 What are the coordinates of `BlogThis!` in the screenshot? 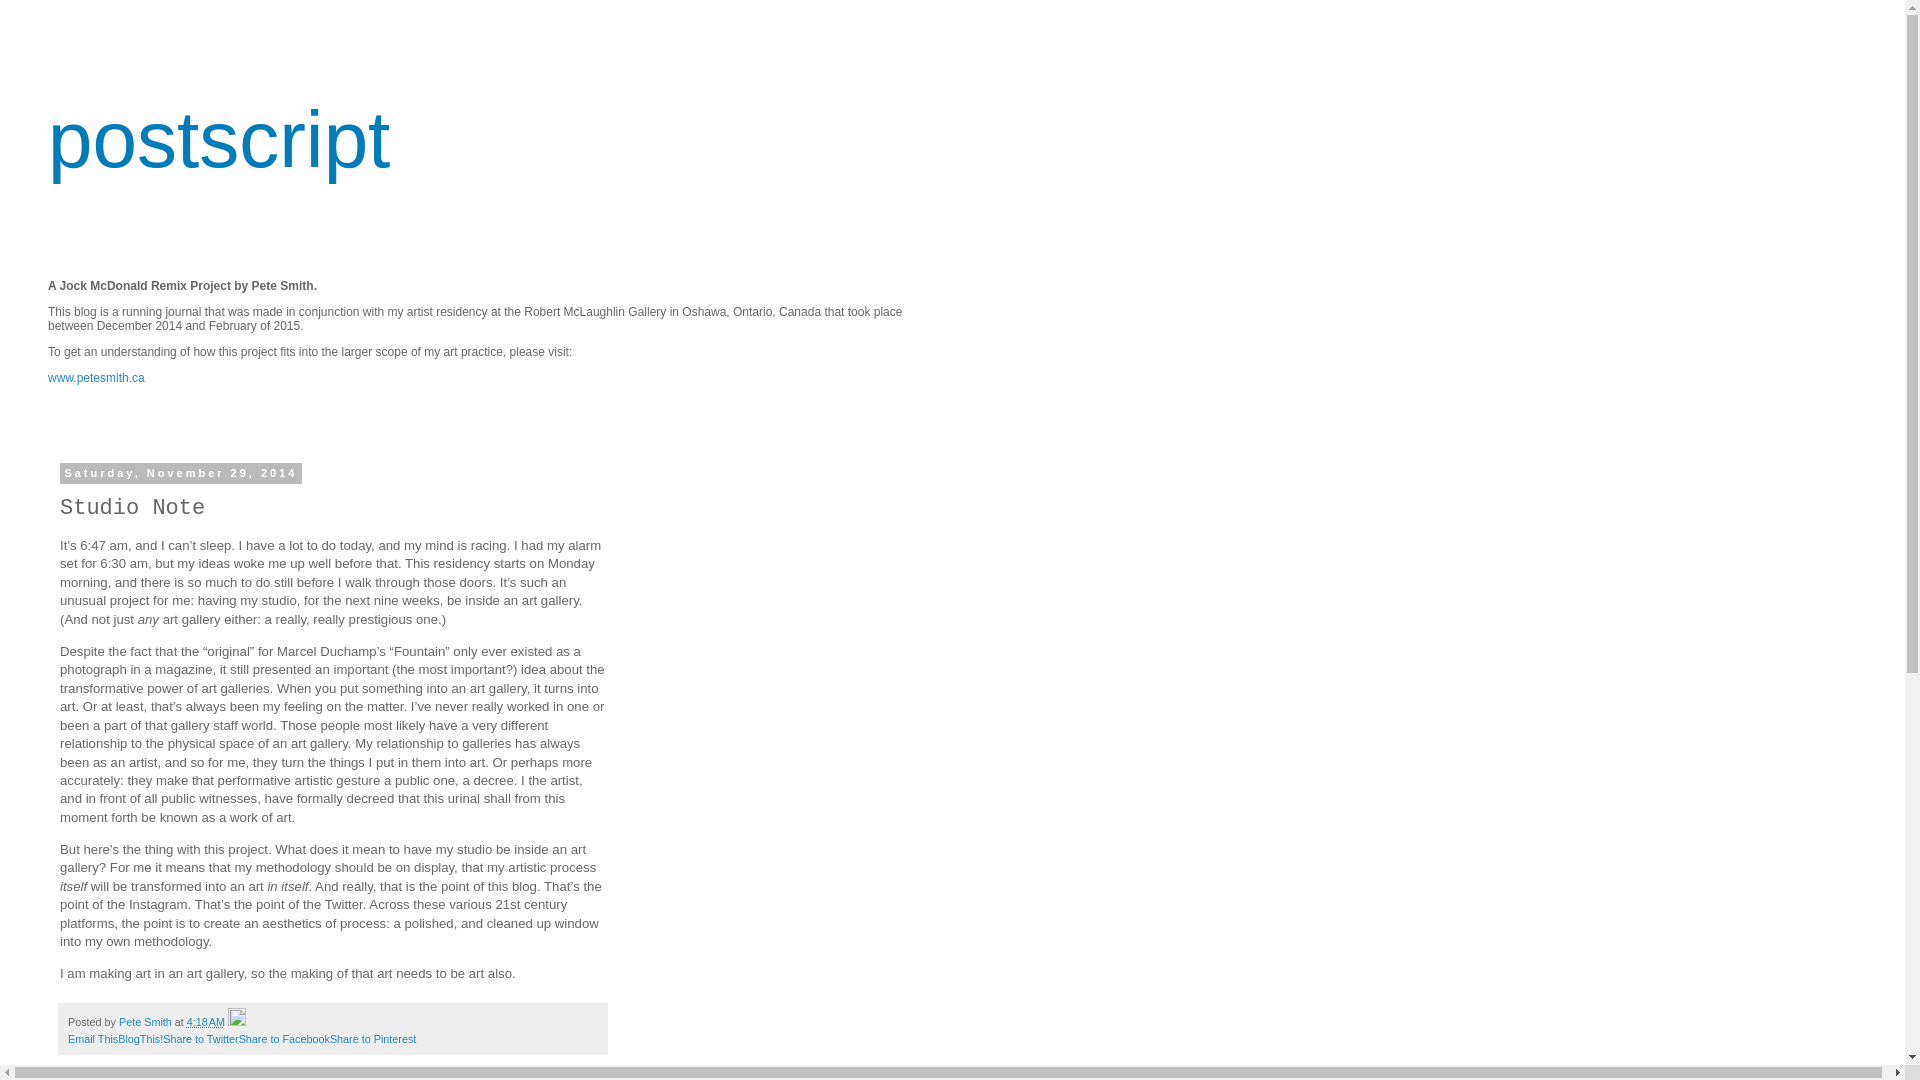 It's located at (140, 1038).